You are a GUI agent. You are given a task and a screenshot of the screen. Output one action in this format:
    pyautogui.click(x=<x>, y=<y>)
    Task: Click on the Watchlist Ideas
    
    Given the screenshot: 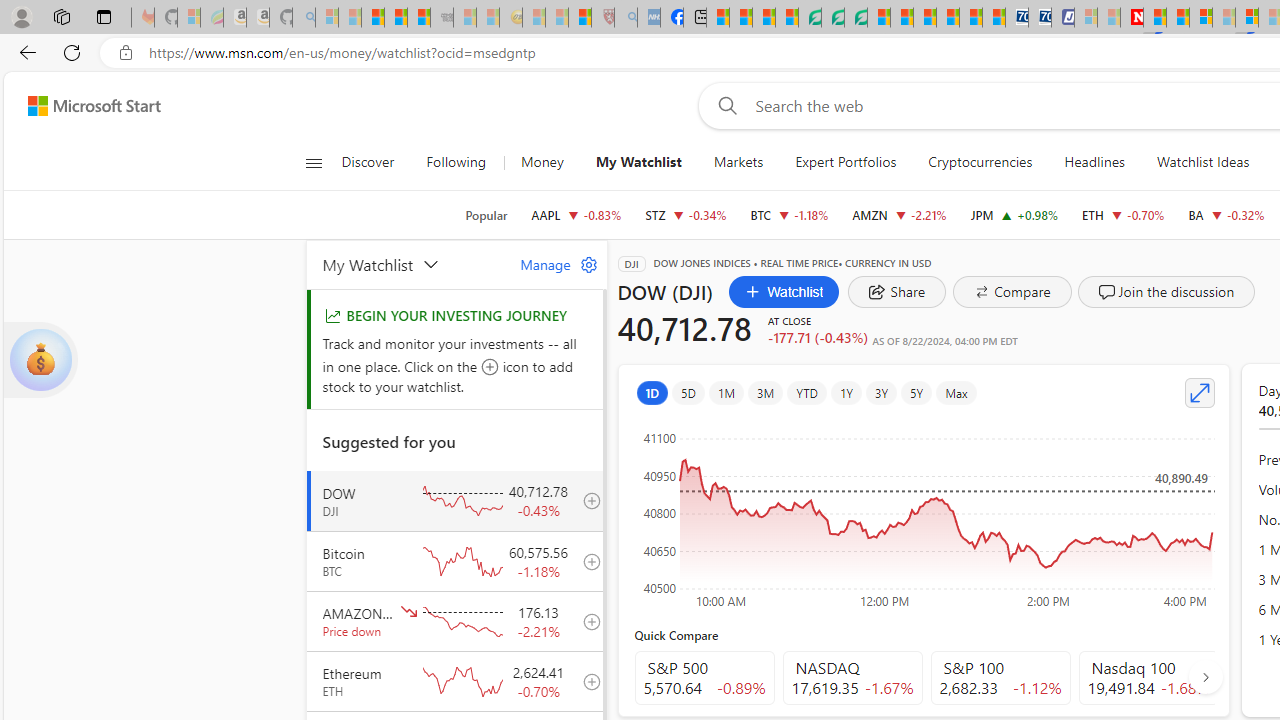 What is the action you would take?
    pyautogui.click(x=1202, y=162)
    